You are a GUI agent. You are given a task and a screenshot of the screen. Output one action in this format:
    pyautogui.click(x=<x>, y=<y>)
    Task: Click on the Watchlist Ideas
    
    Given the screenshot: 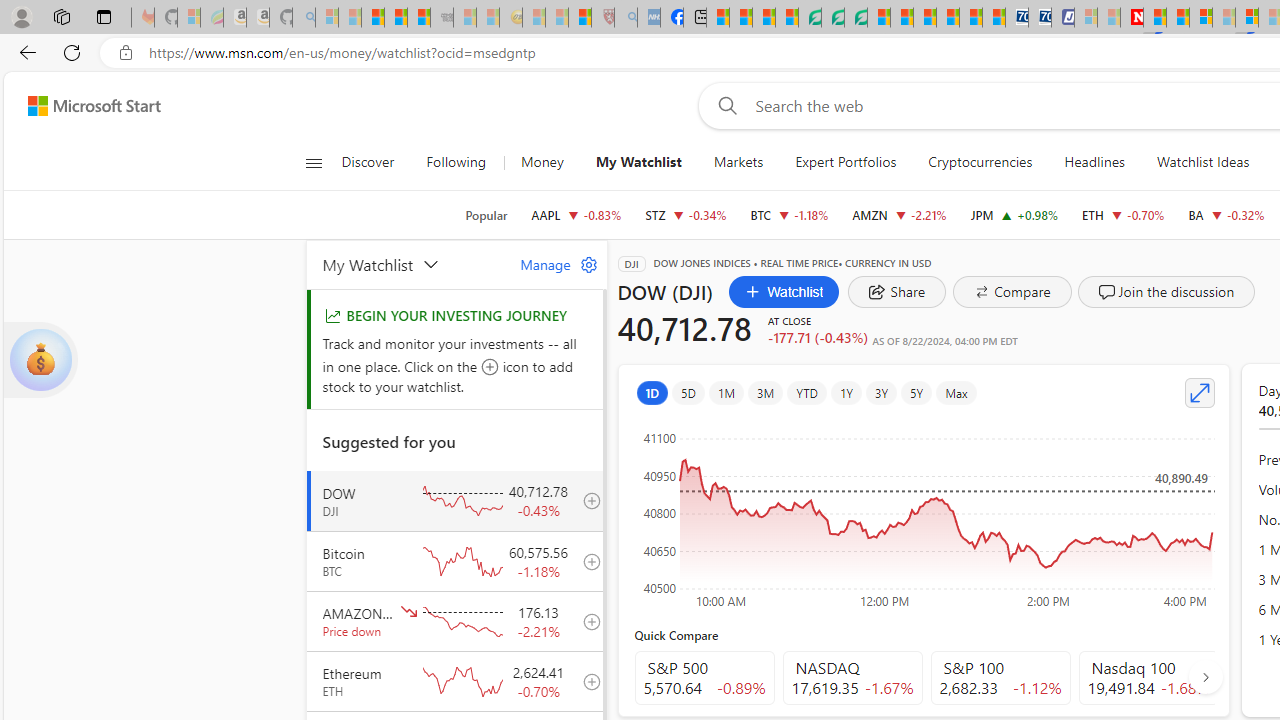 What is the action you would take?
    pyautogui.click(x=1202, y=162)
    